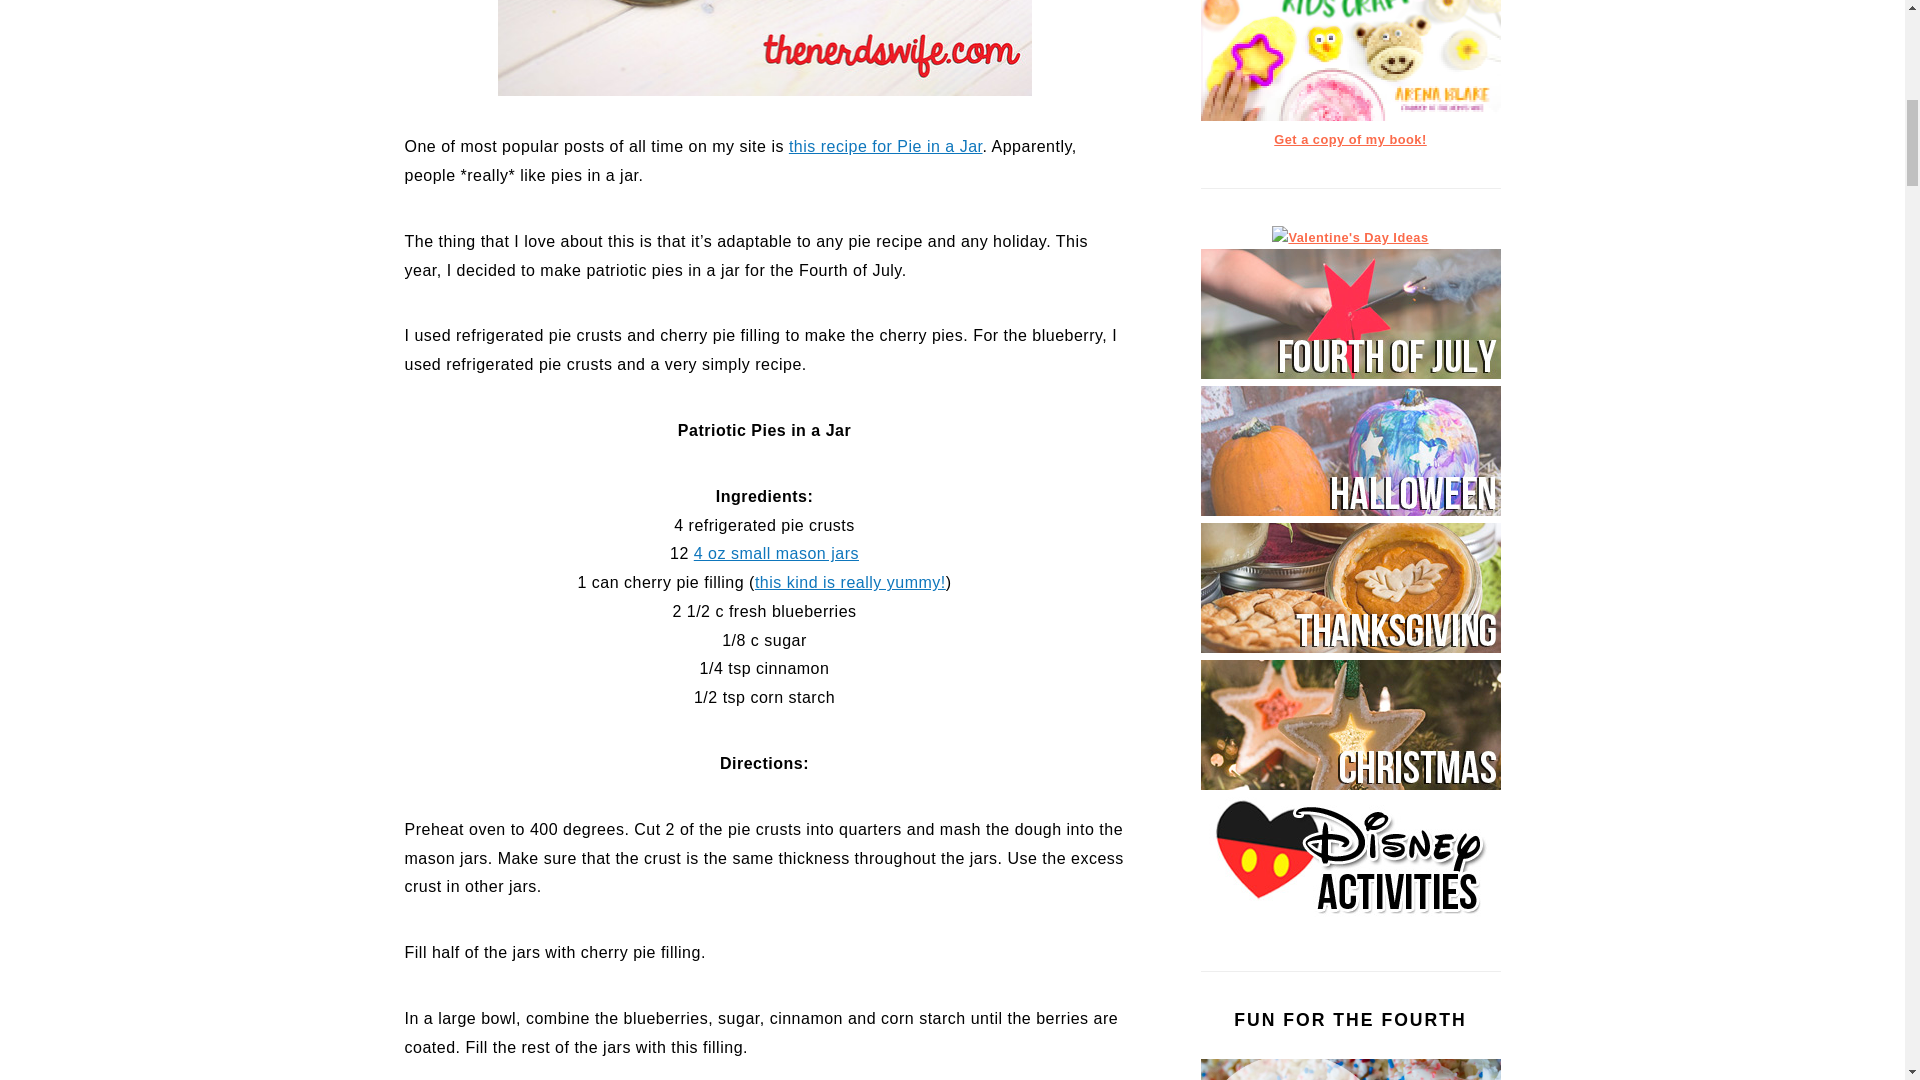  What do you see at coordinates (1350, 784) in the screenshot?
I see `Christmas Ideas` at bounding box center [1350, 784].